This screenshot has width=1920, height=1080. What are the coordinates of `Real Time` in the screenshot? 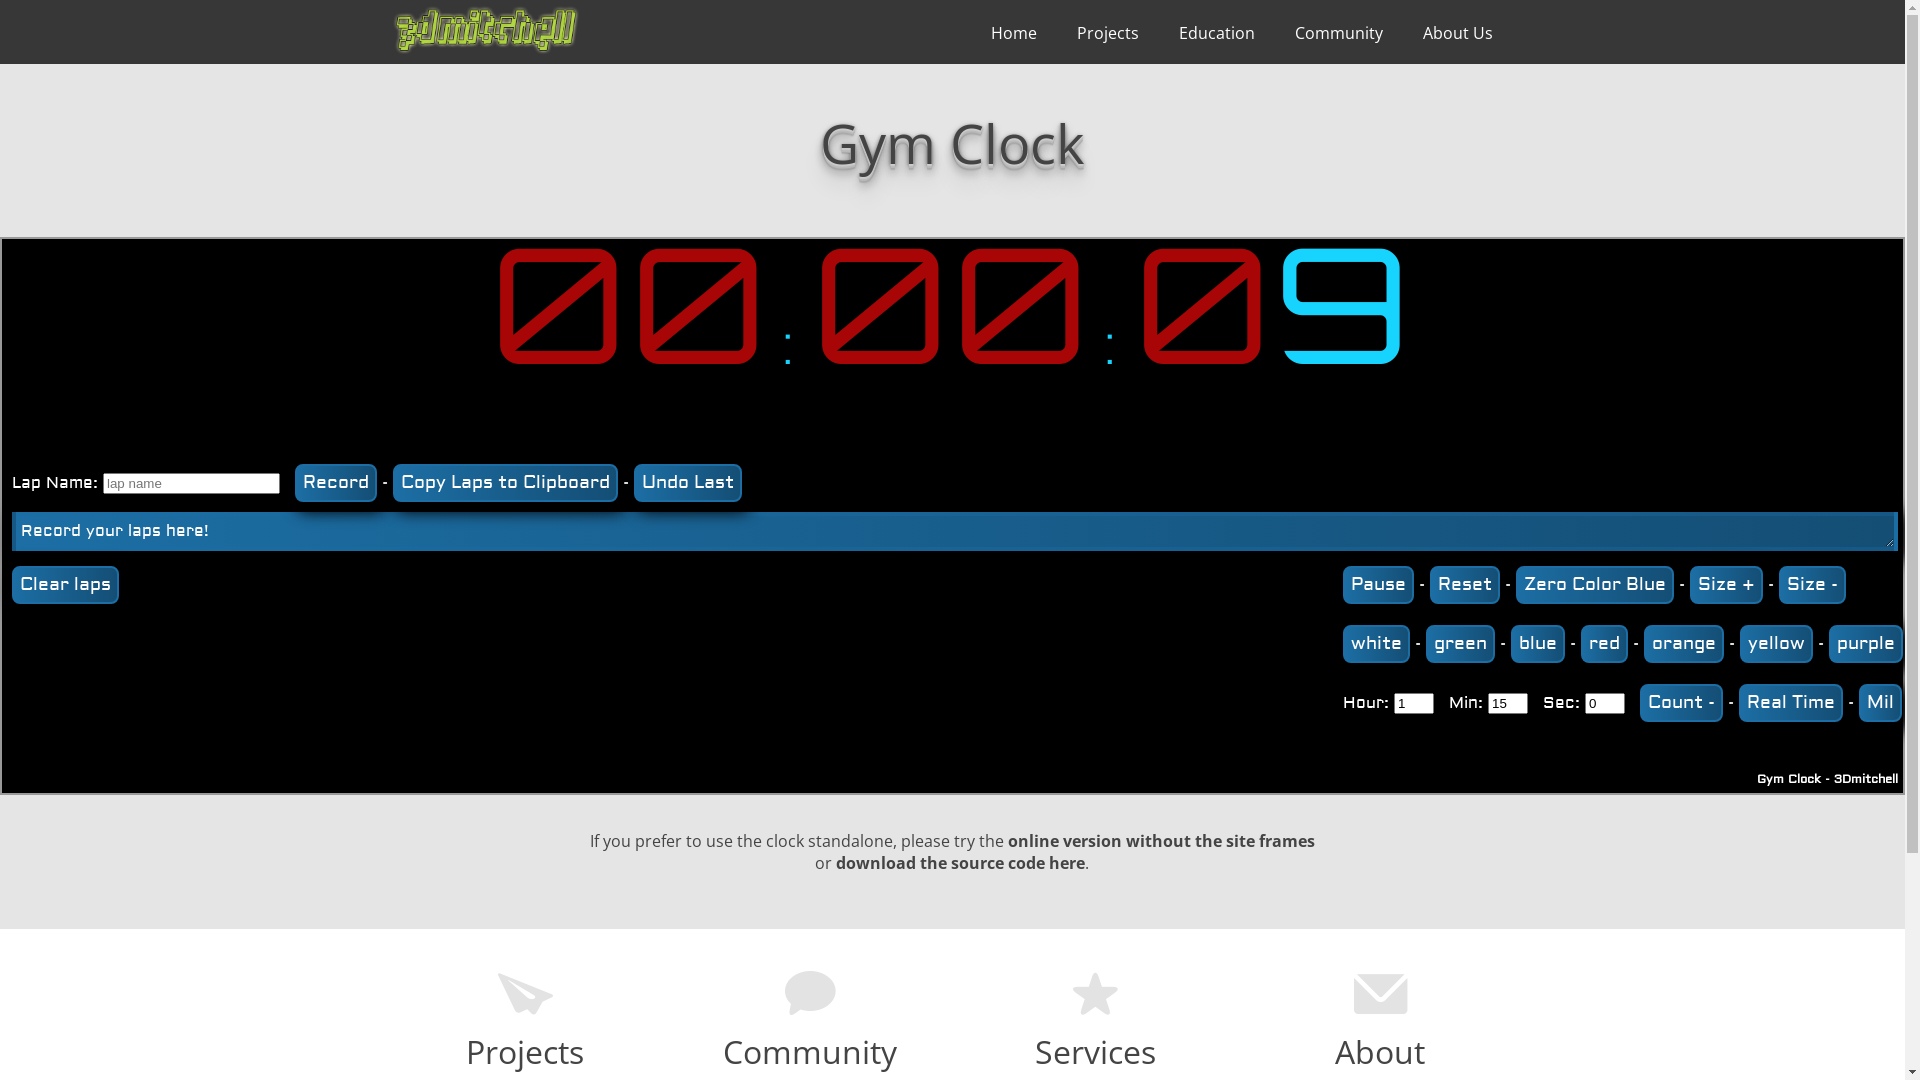 It's located at (1791, 703).